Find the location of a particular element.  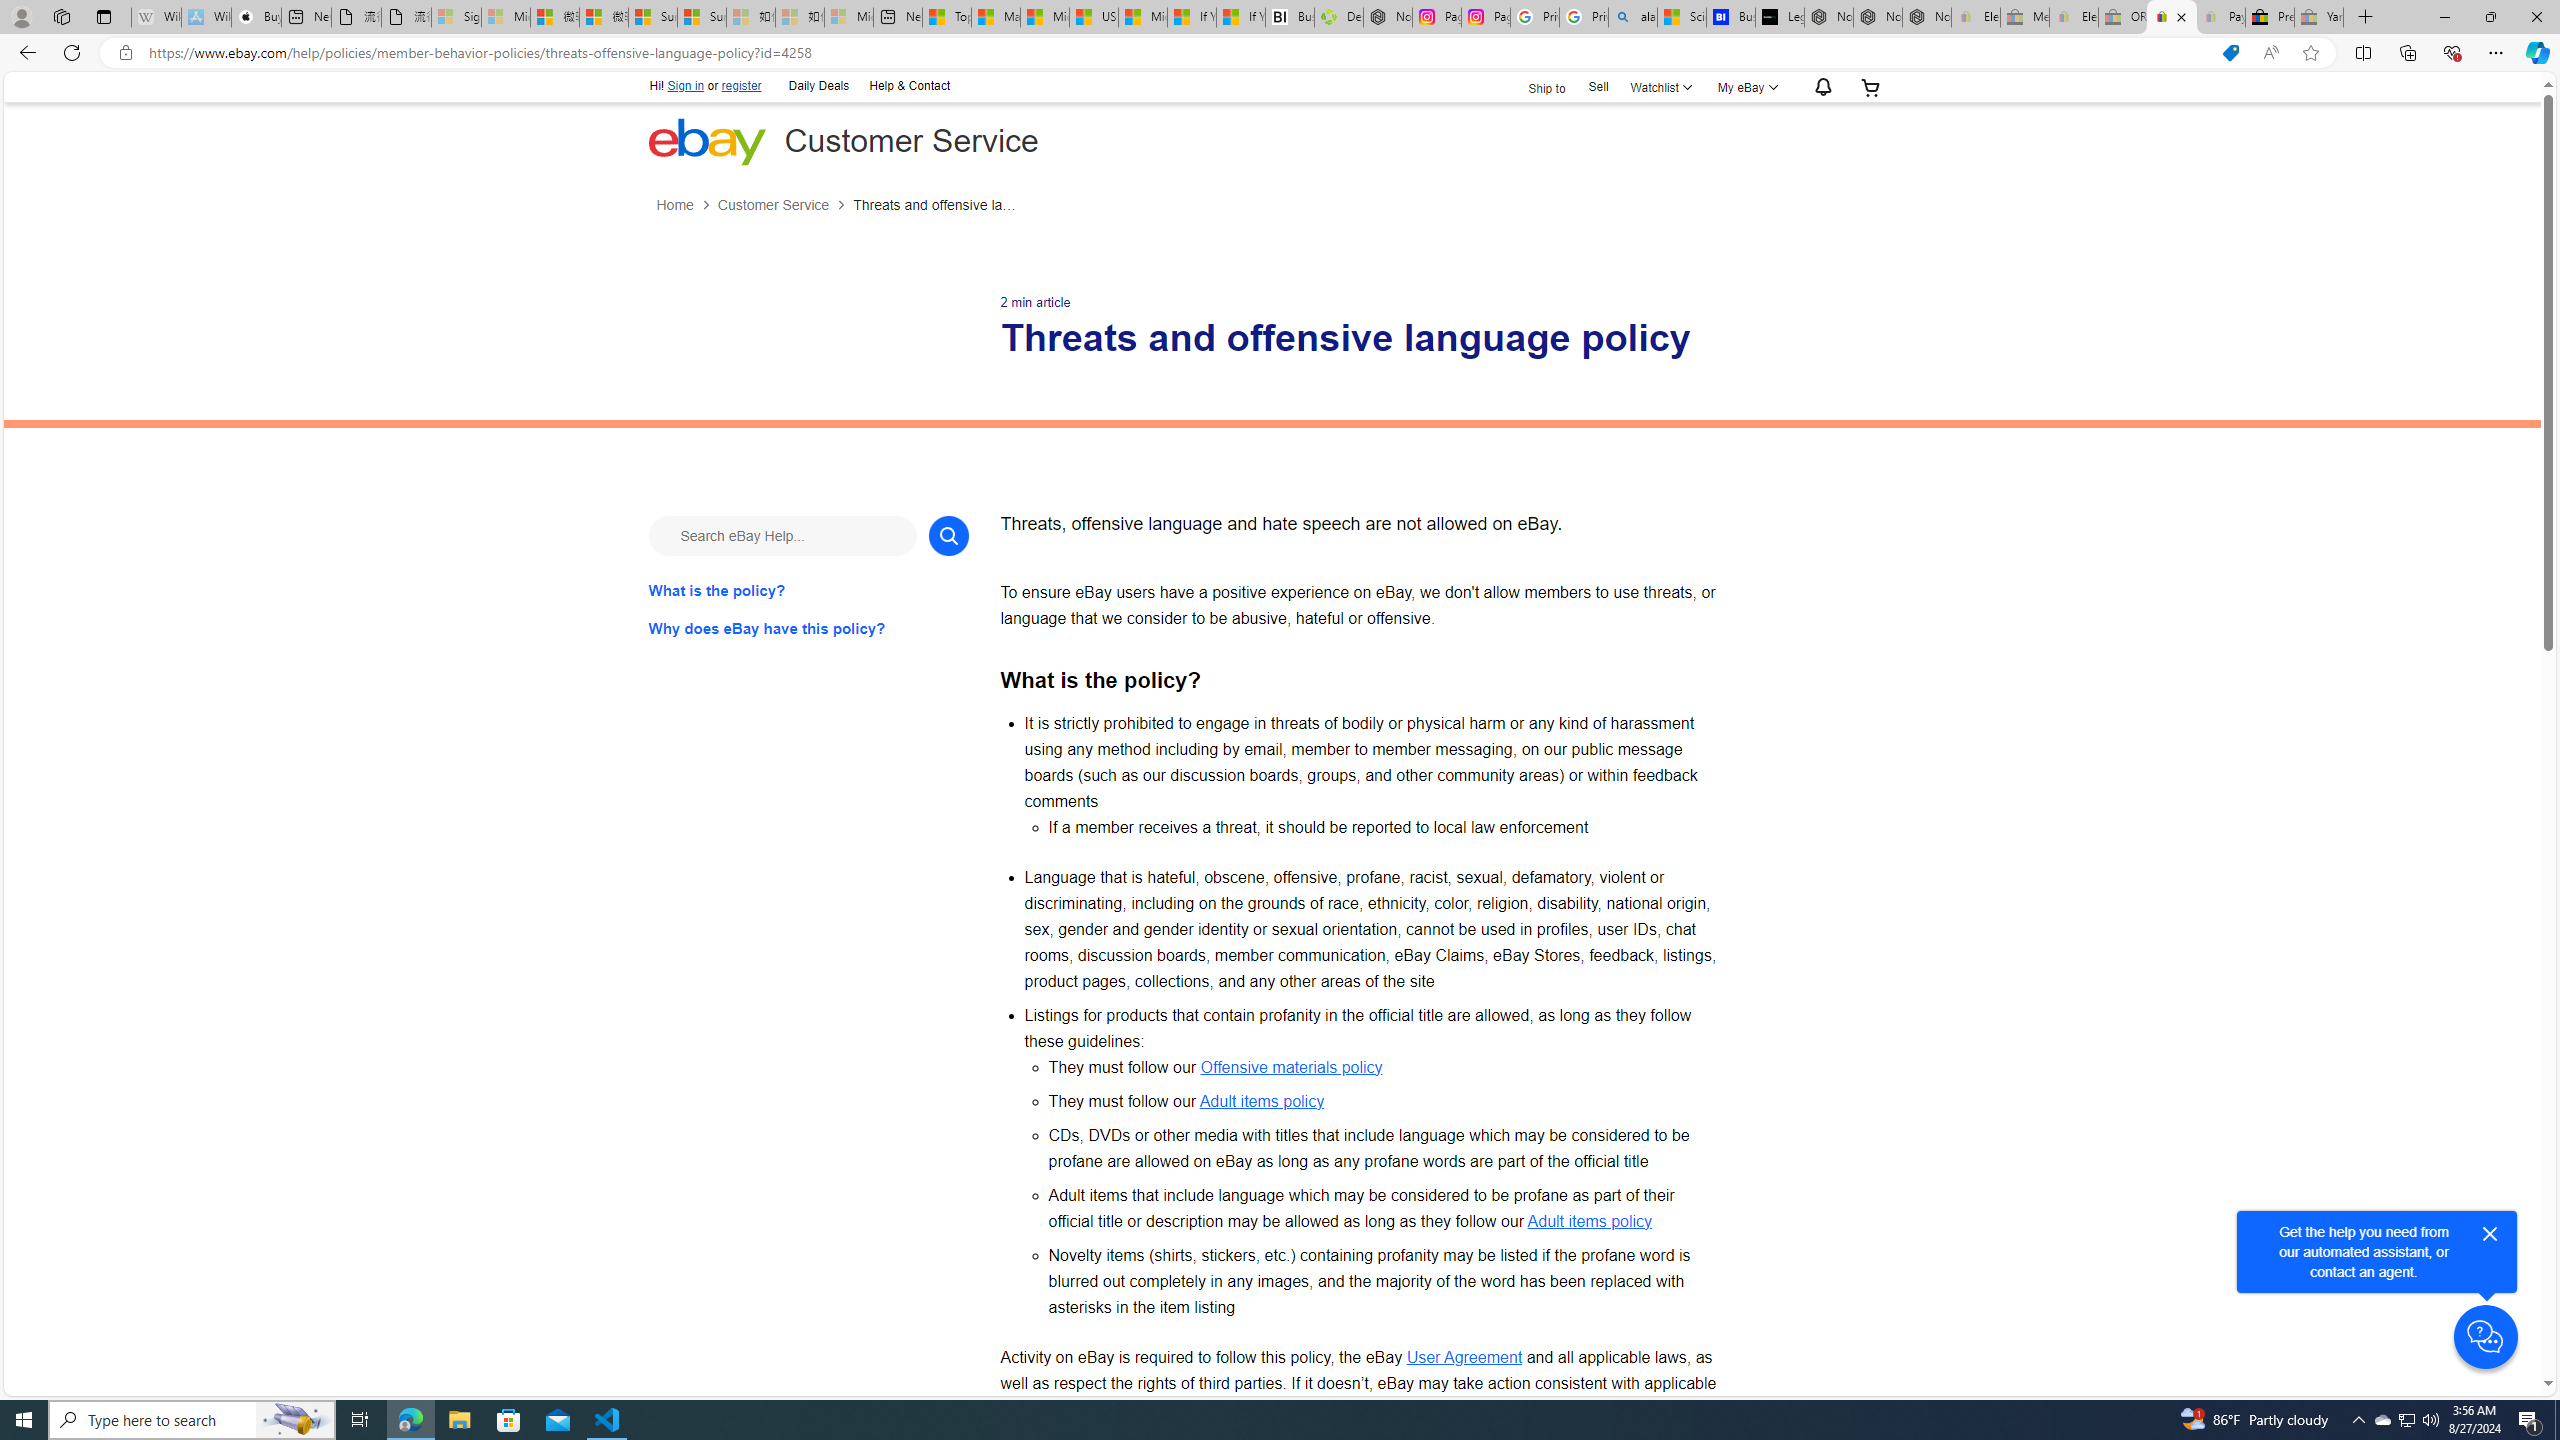

What is the policy? is located at coordinates (808, 590).